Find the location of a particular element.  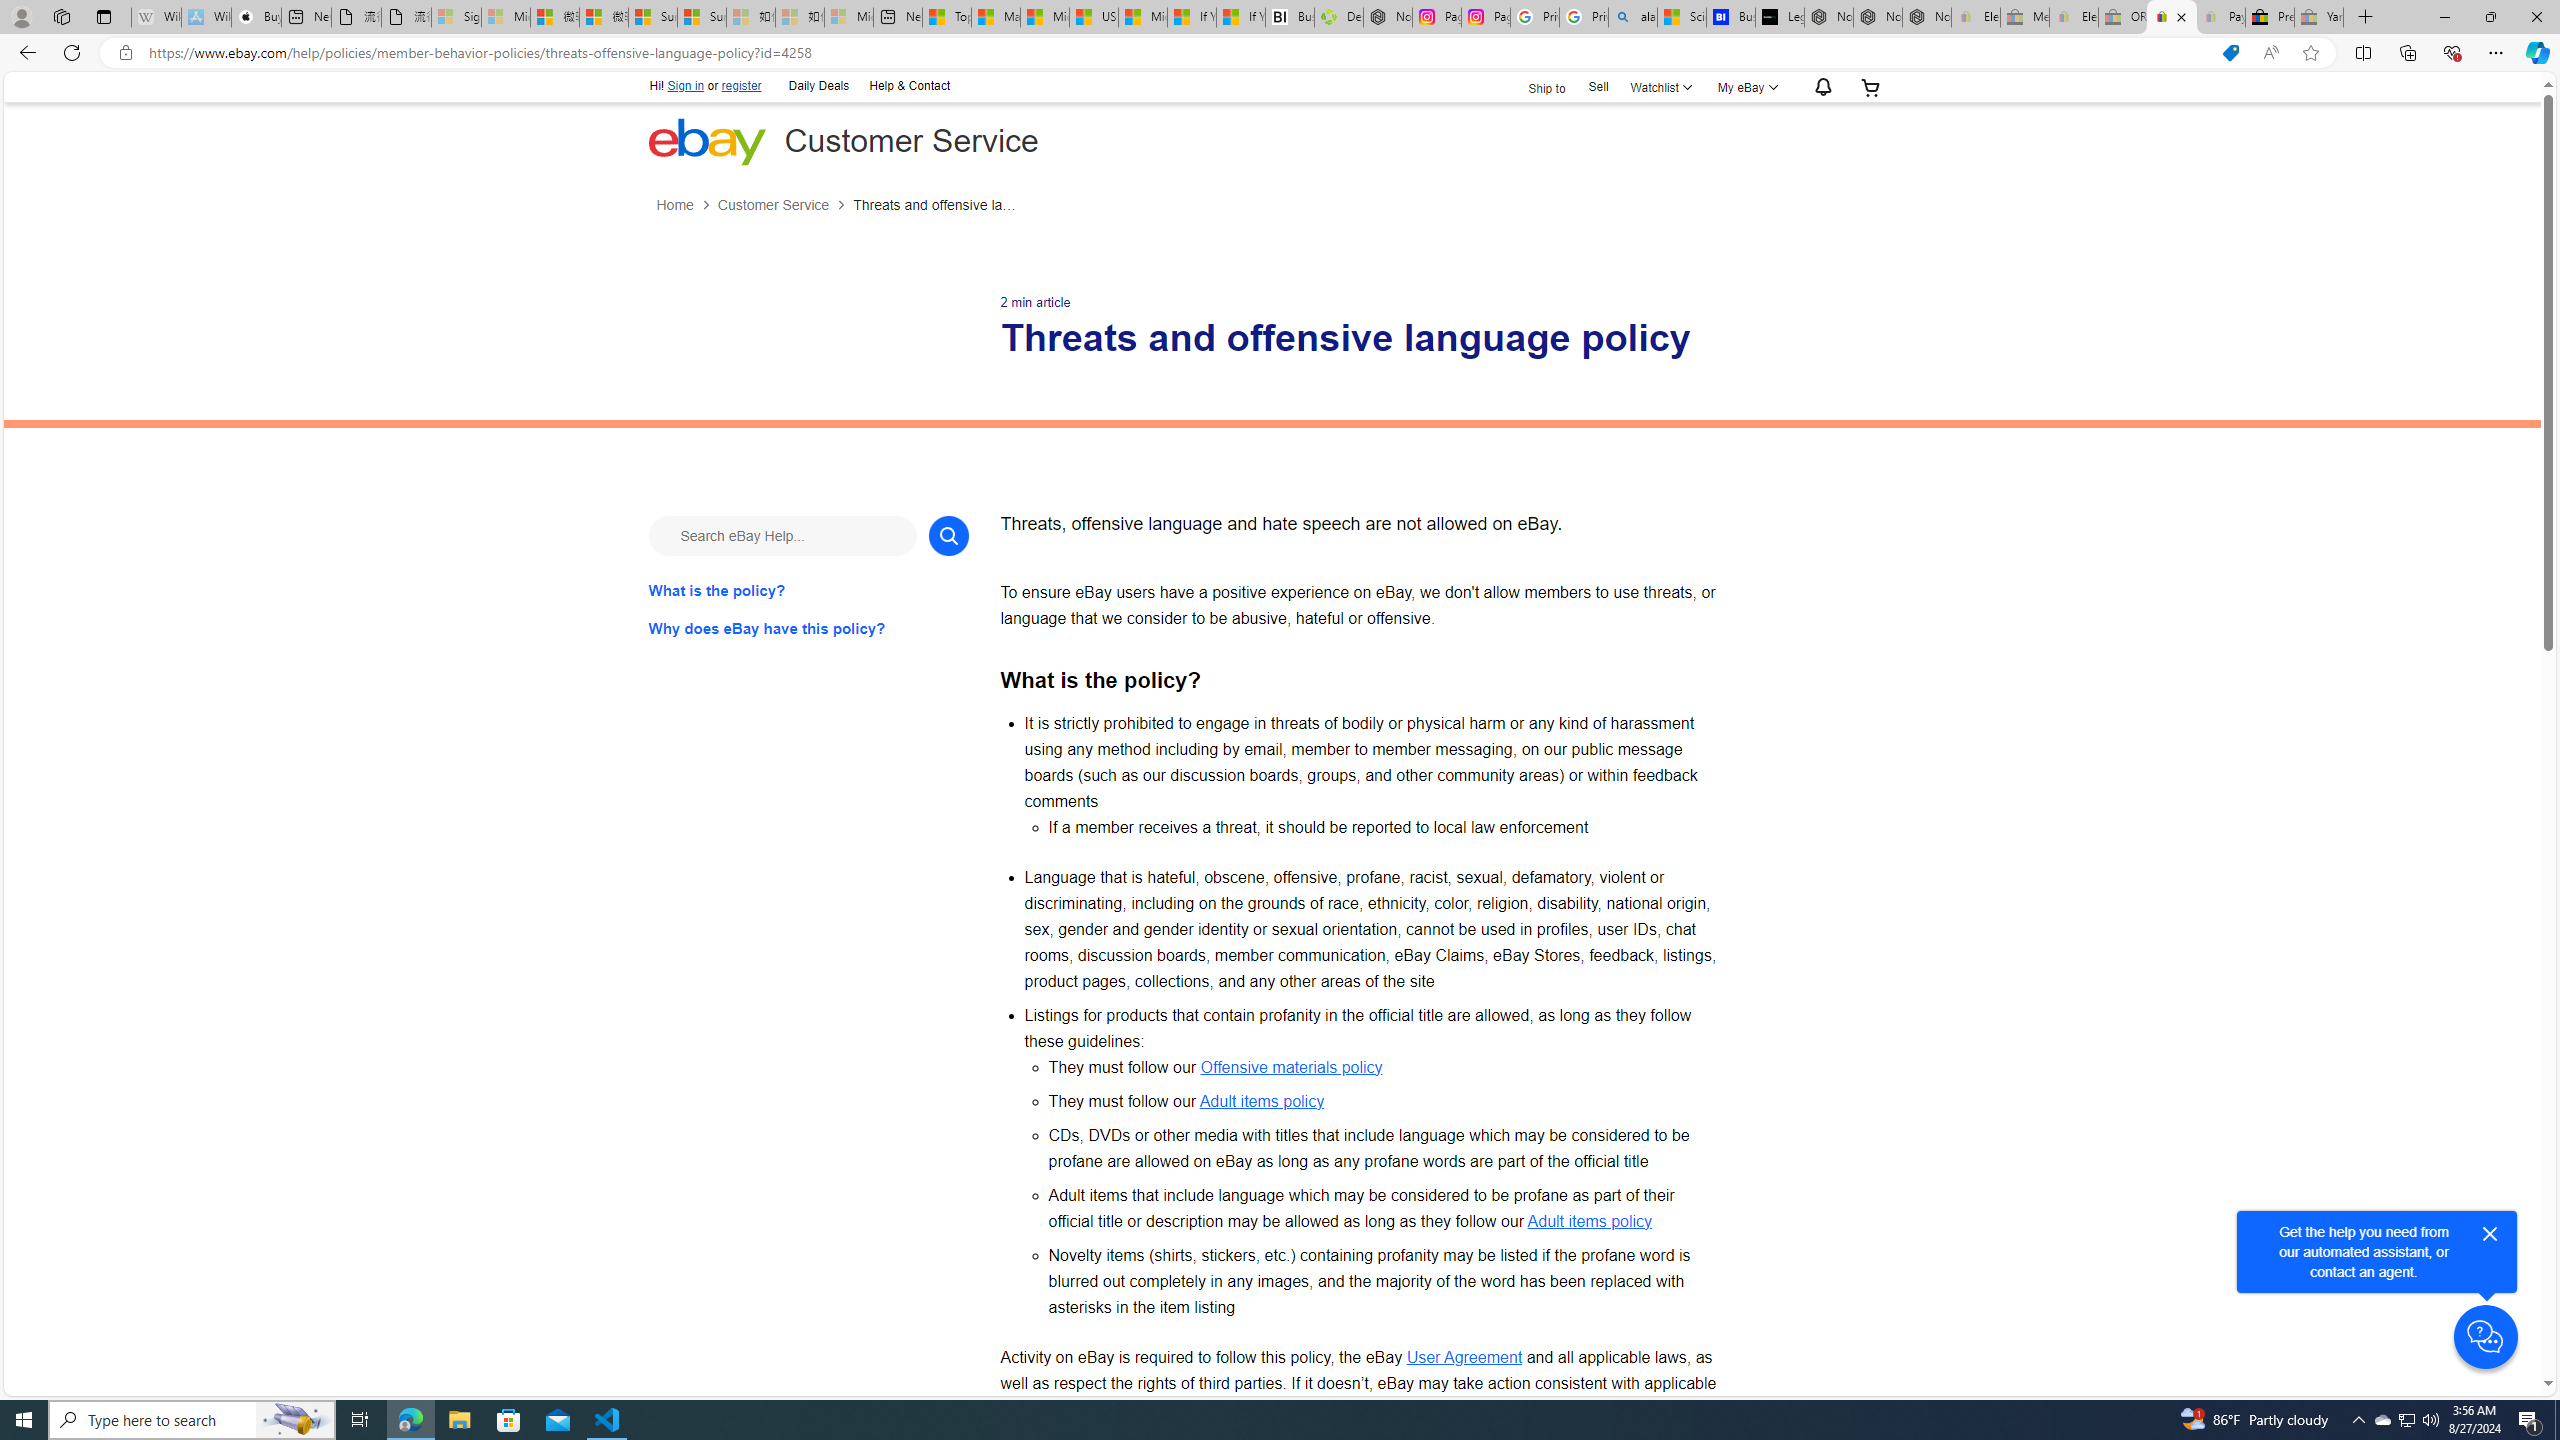

What is the policy? is located at coordinates (808, 590).